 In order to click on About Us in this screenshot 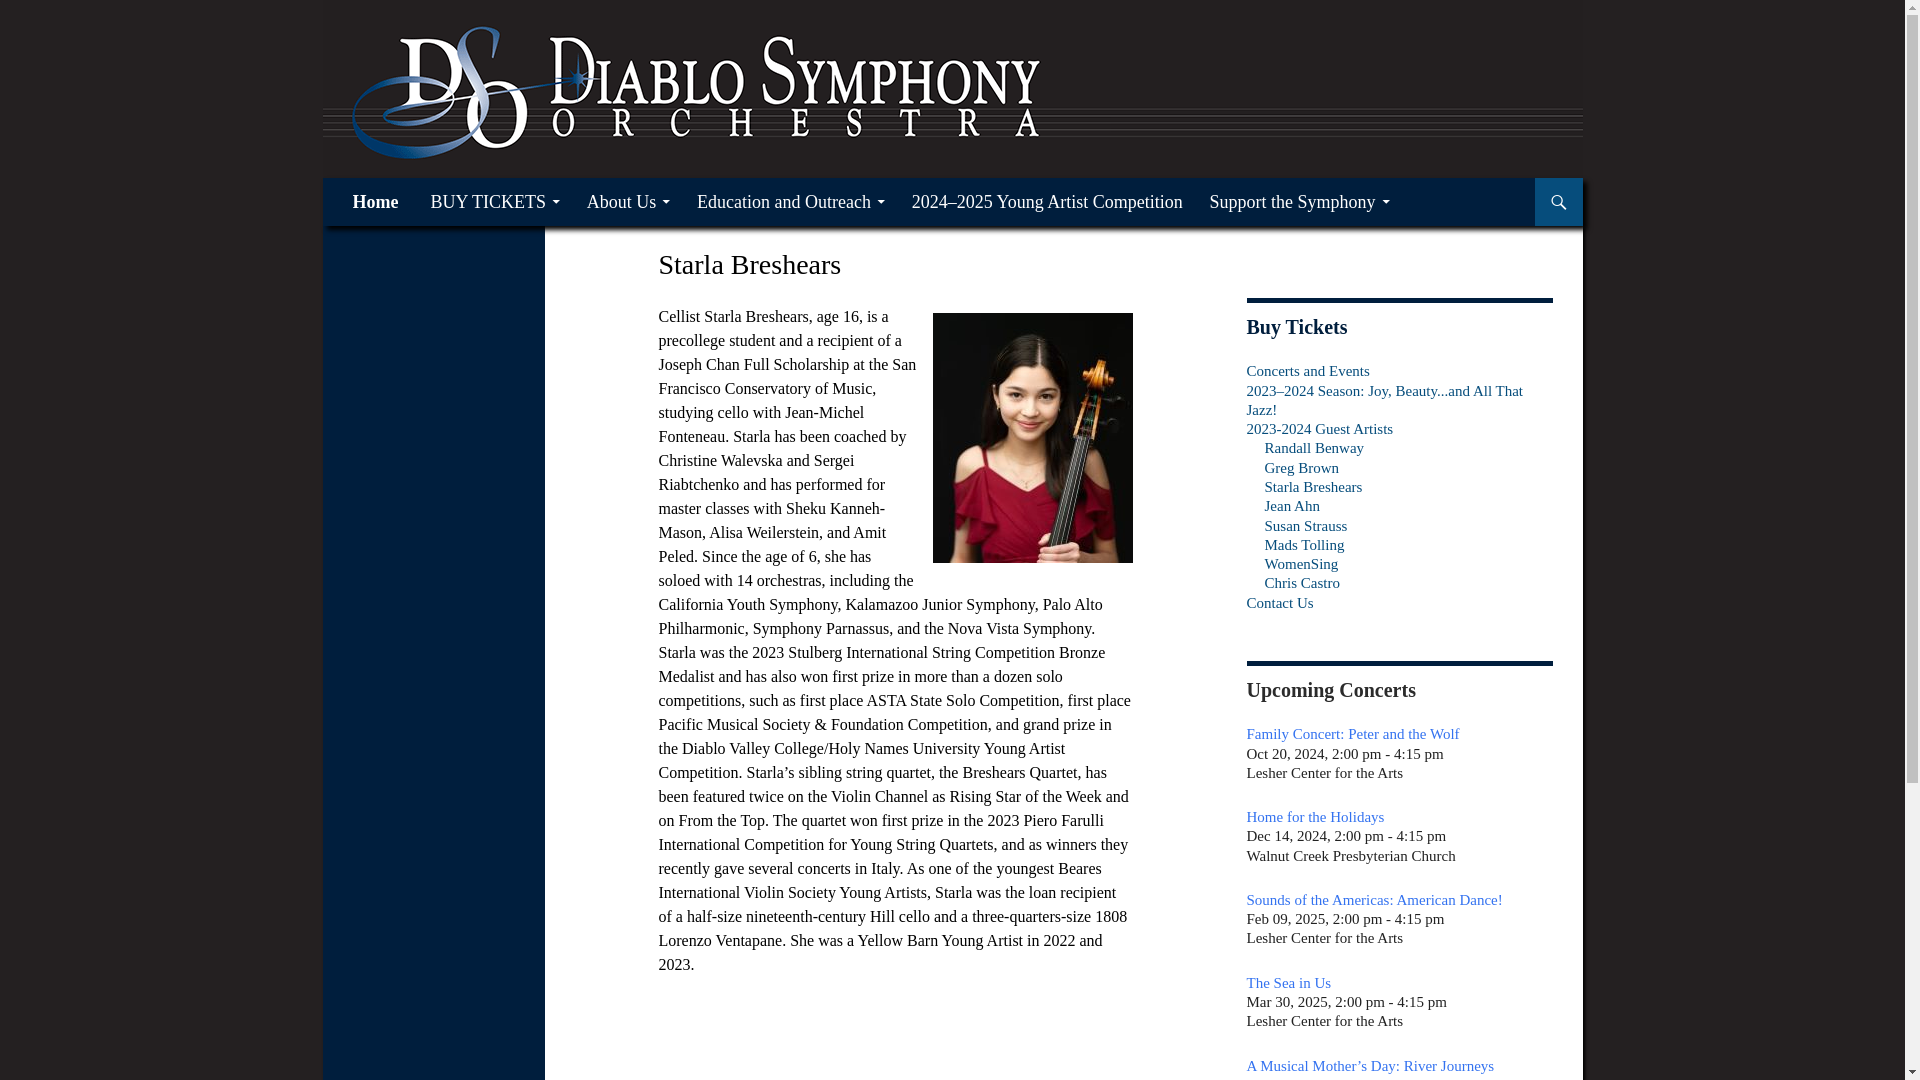, I will do `click(628, 202)`.